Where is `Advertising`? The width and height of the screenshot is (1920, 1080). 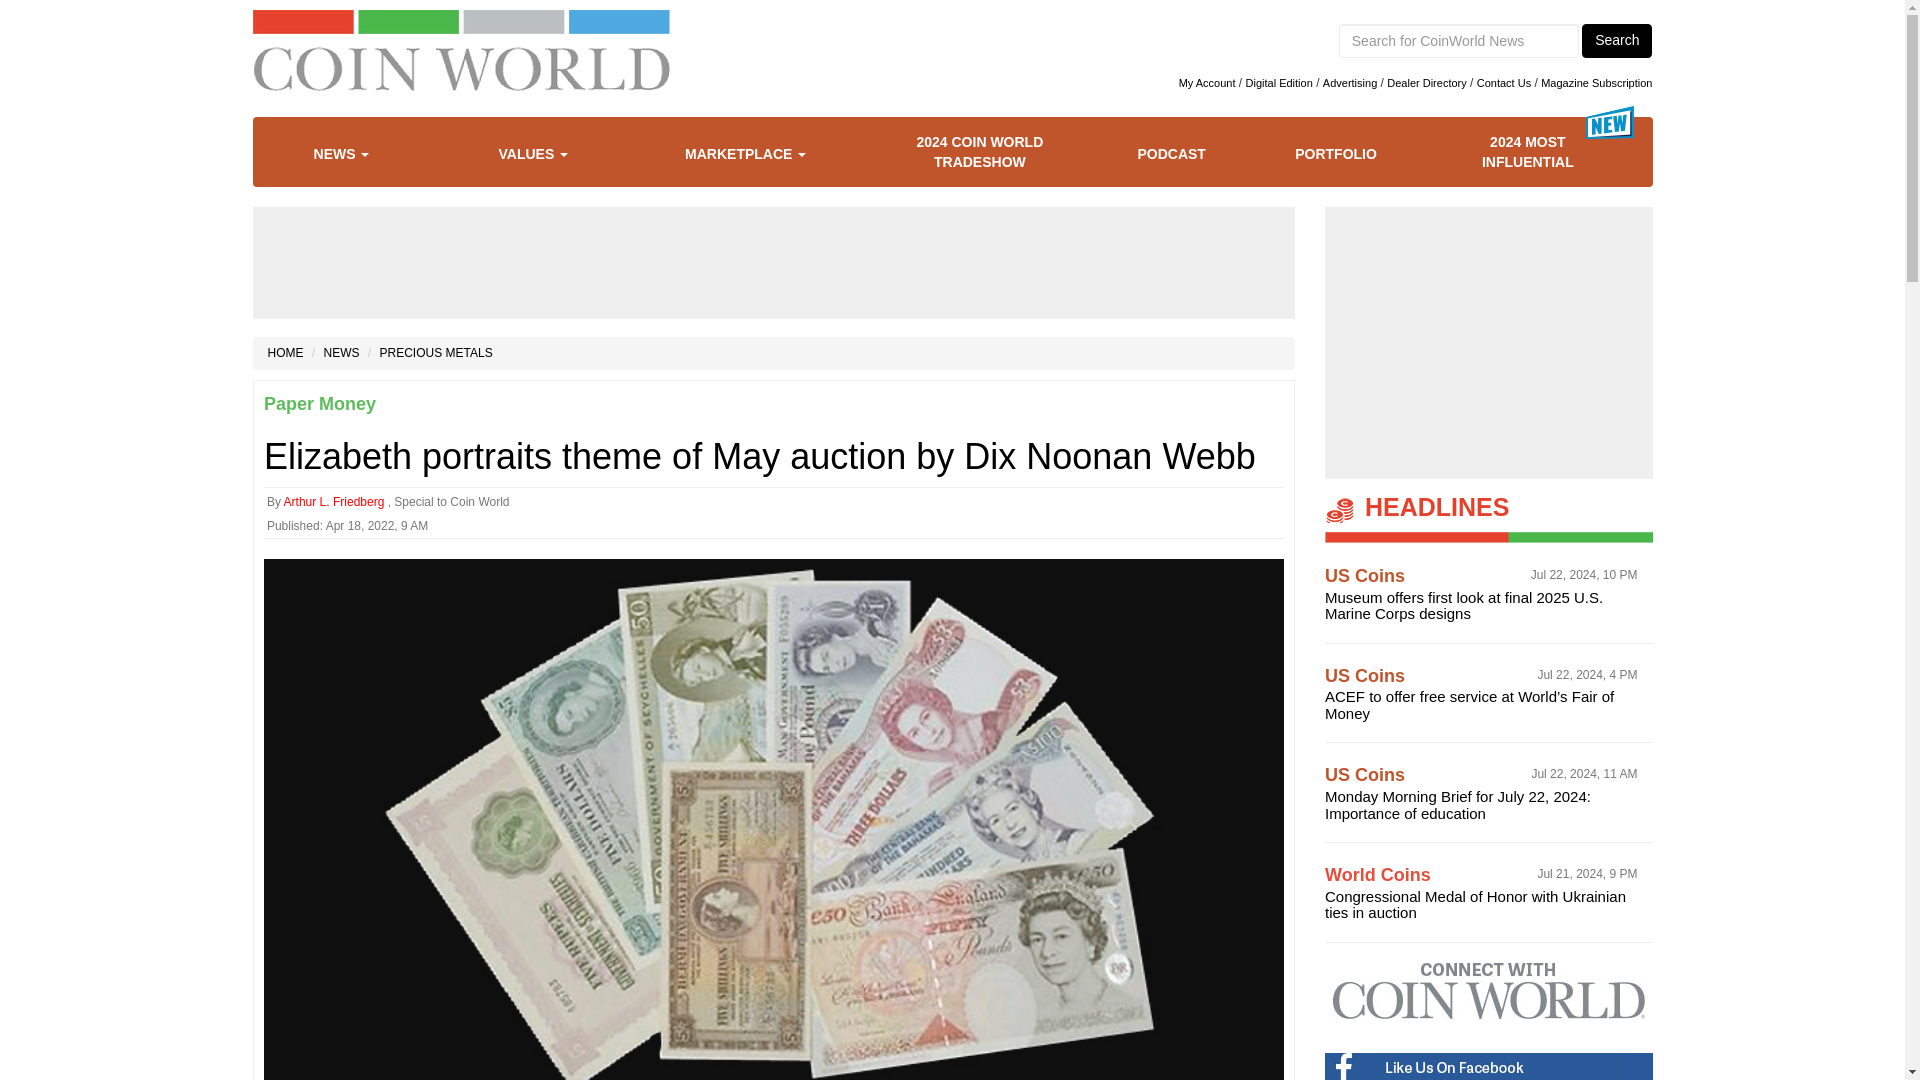 Advertising is located at coordinates (1349, 82).